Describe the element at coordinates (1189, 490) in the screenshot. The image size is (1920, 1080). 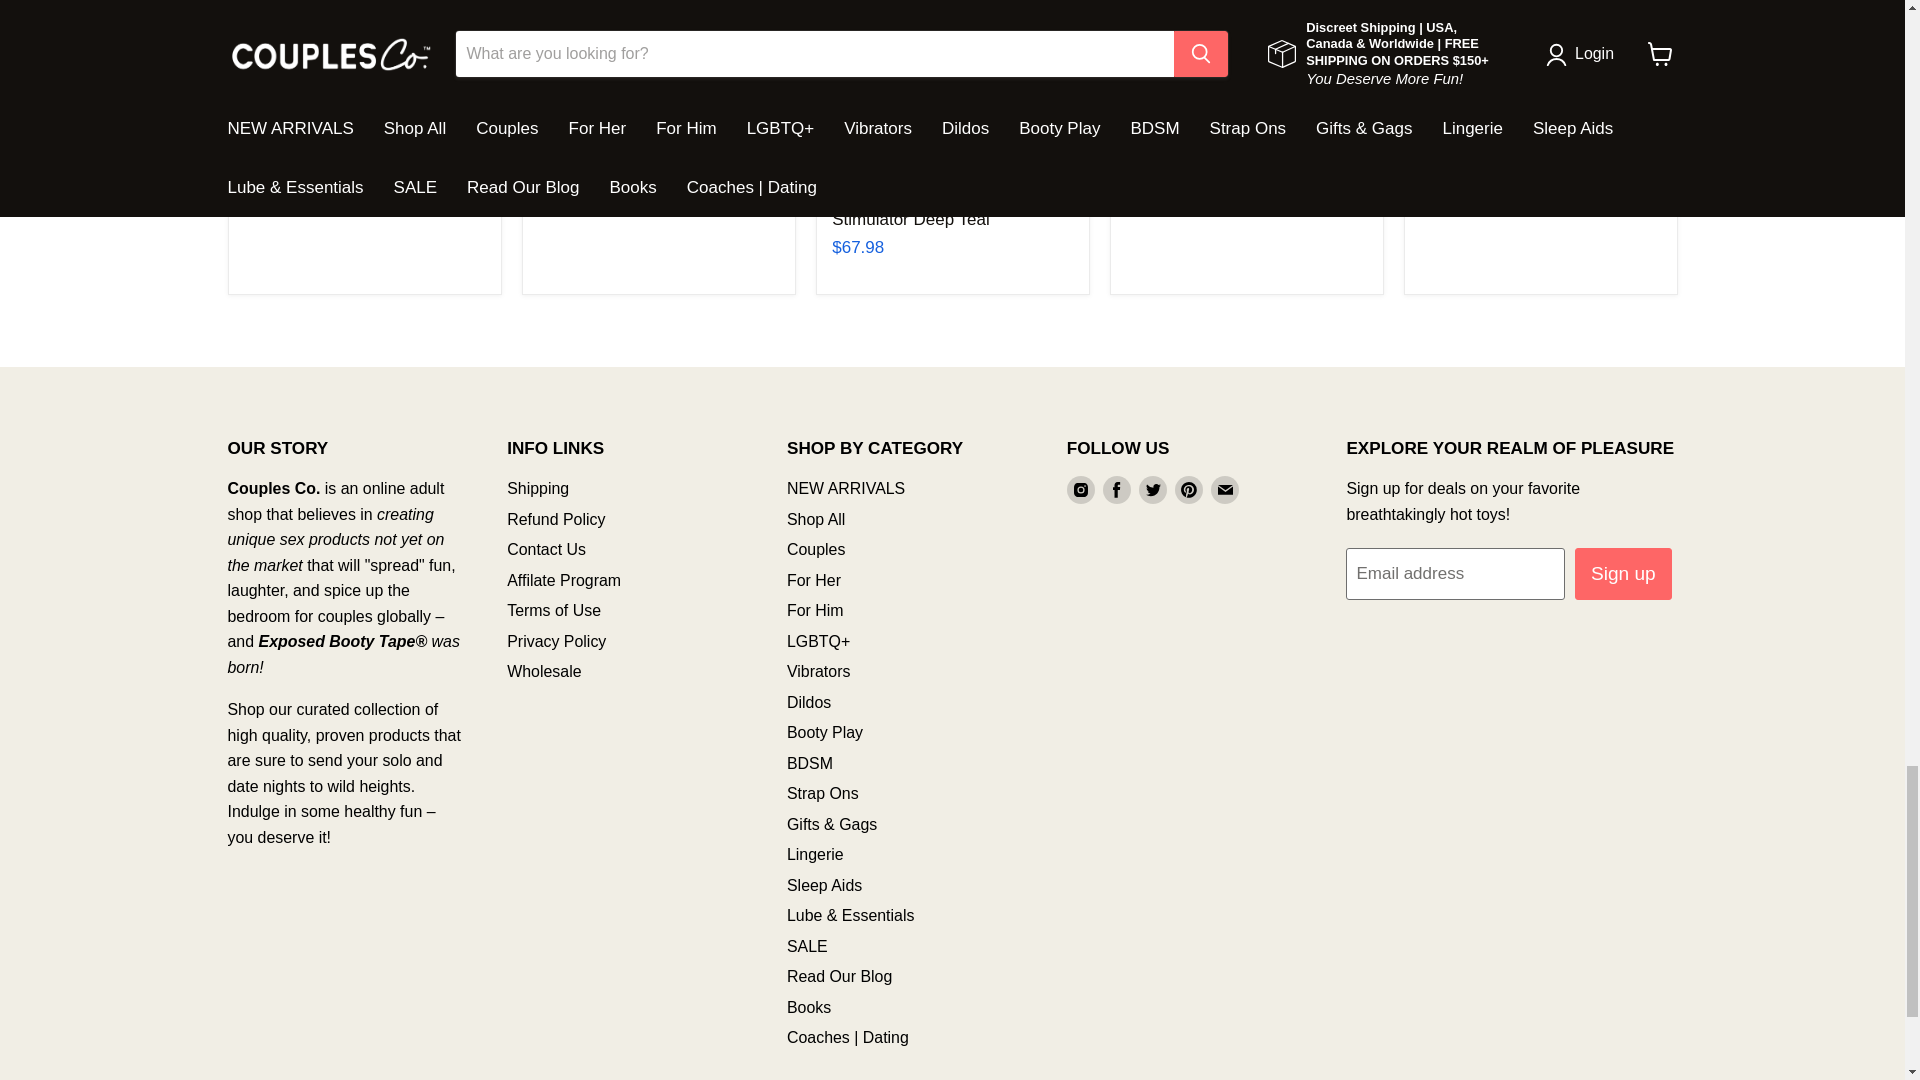
I see `Pinterest` at that location.